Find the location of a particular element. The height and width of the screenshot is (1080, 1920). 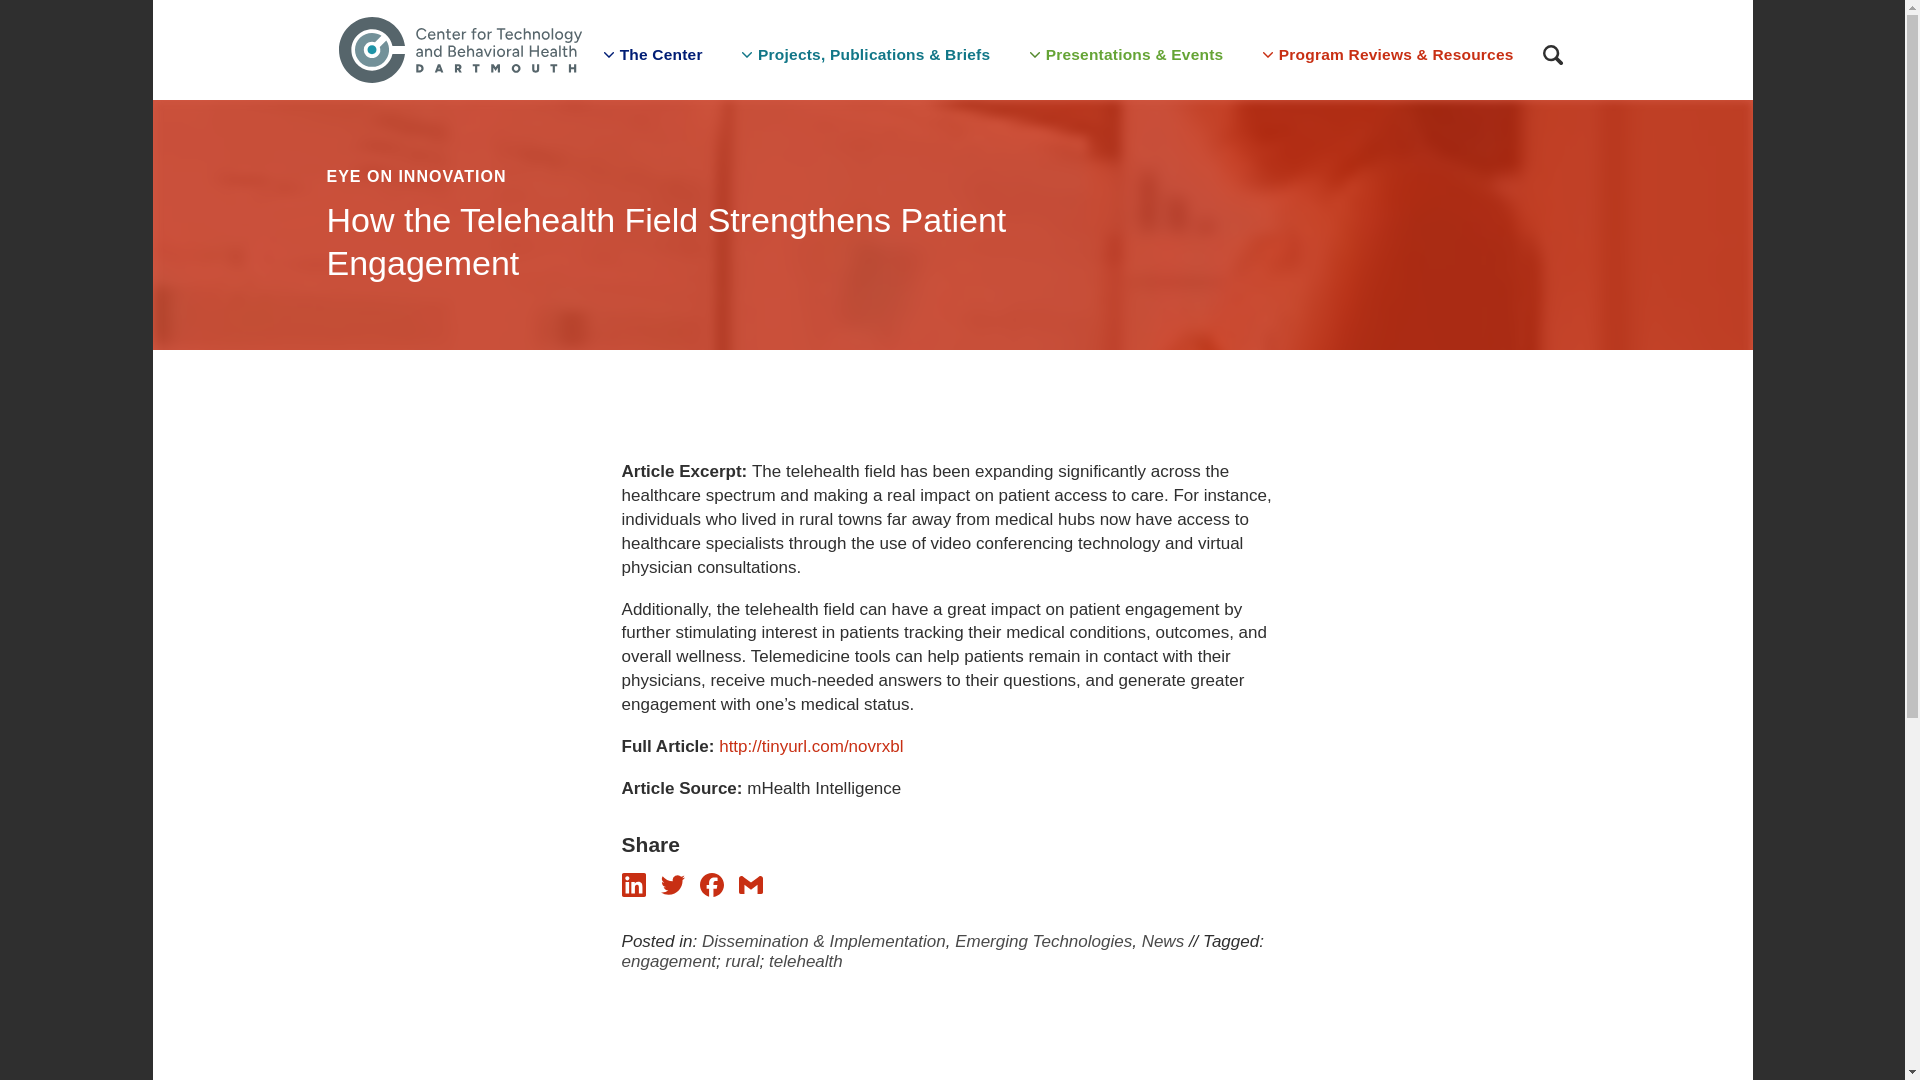

Facebook is located at coordinates (712, 884).